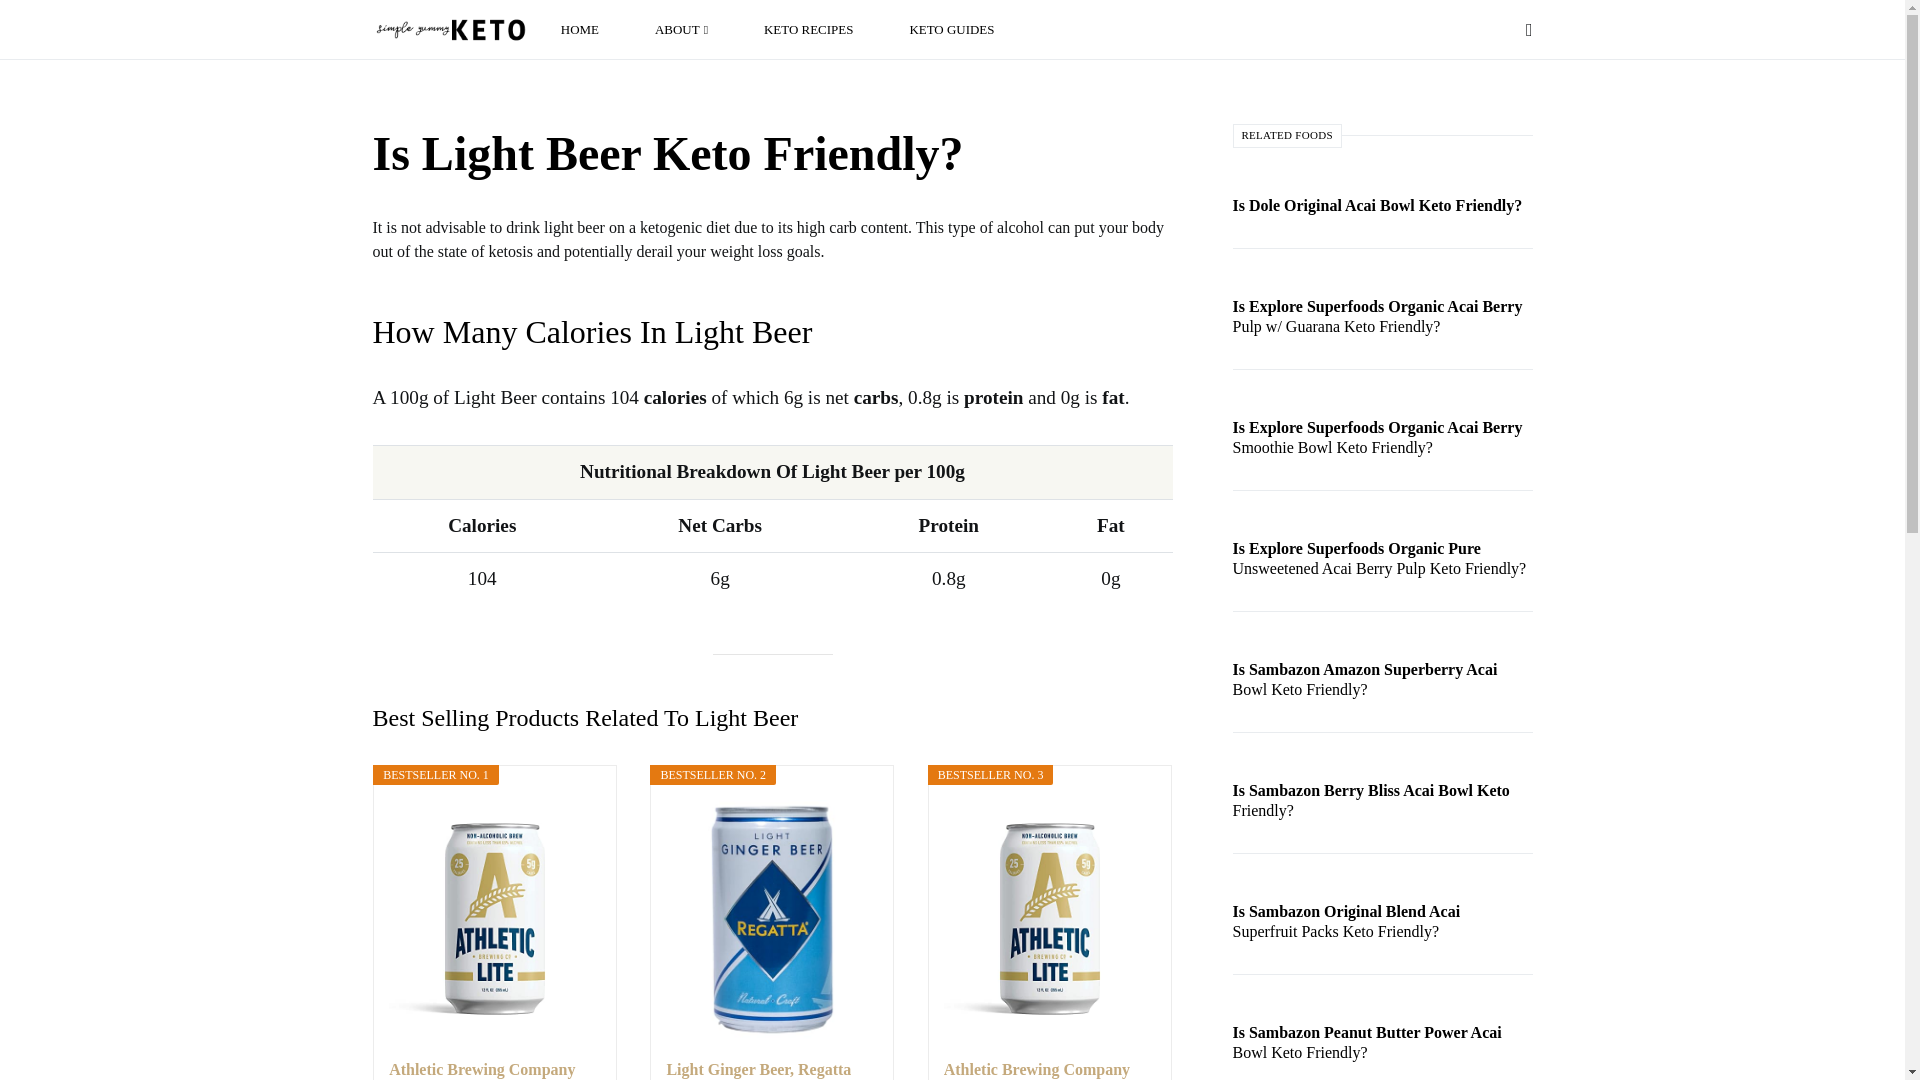 The width and height of the screenshot is (1920, 1080). Describe the element at coordinates (945, 30) in the screenshot. I see `KETO GUIDES` at that location.